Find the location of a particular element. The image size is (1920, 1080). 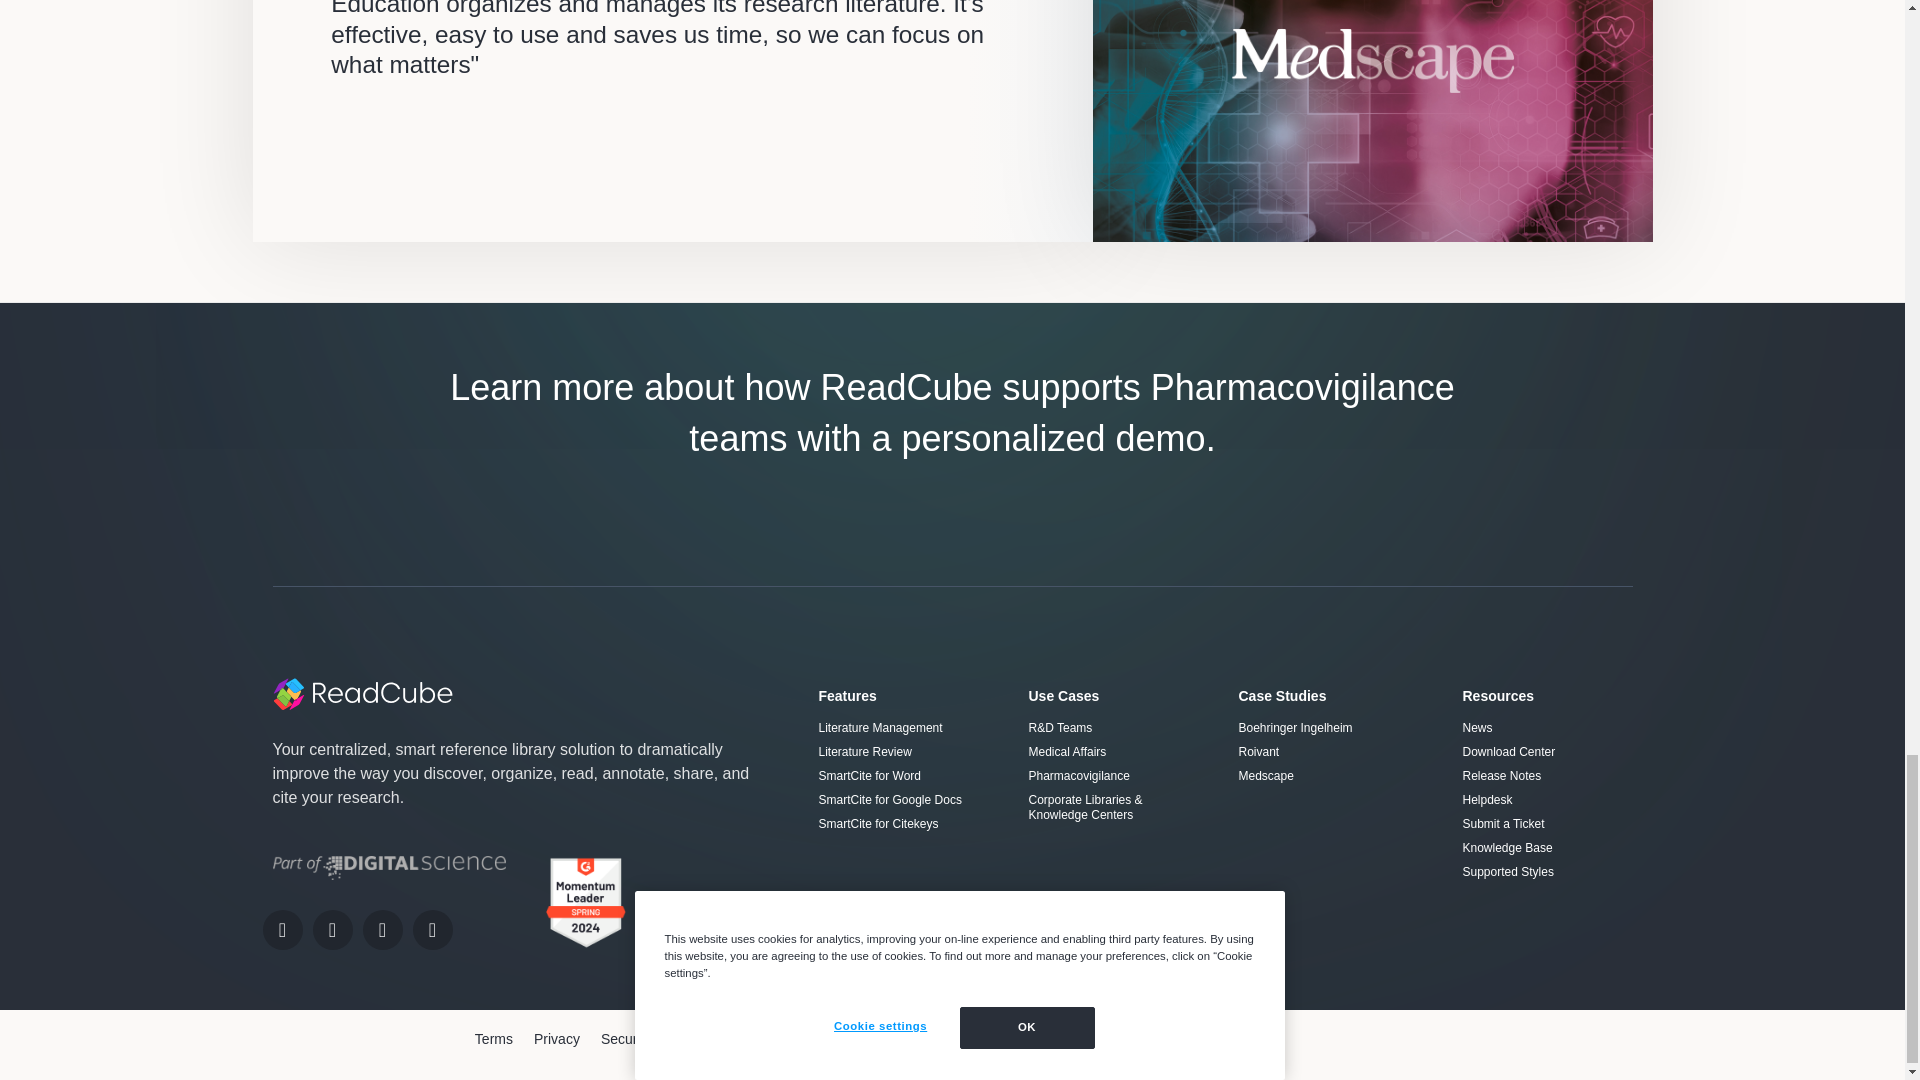

Roivant is located at coordinates (1330, 752).